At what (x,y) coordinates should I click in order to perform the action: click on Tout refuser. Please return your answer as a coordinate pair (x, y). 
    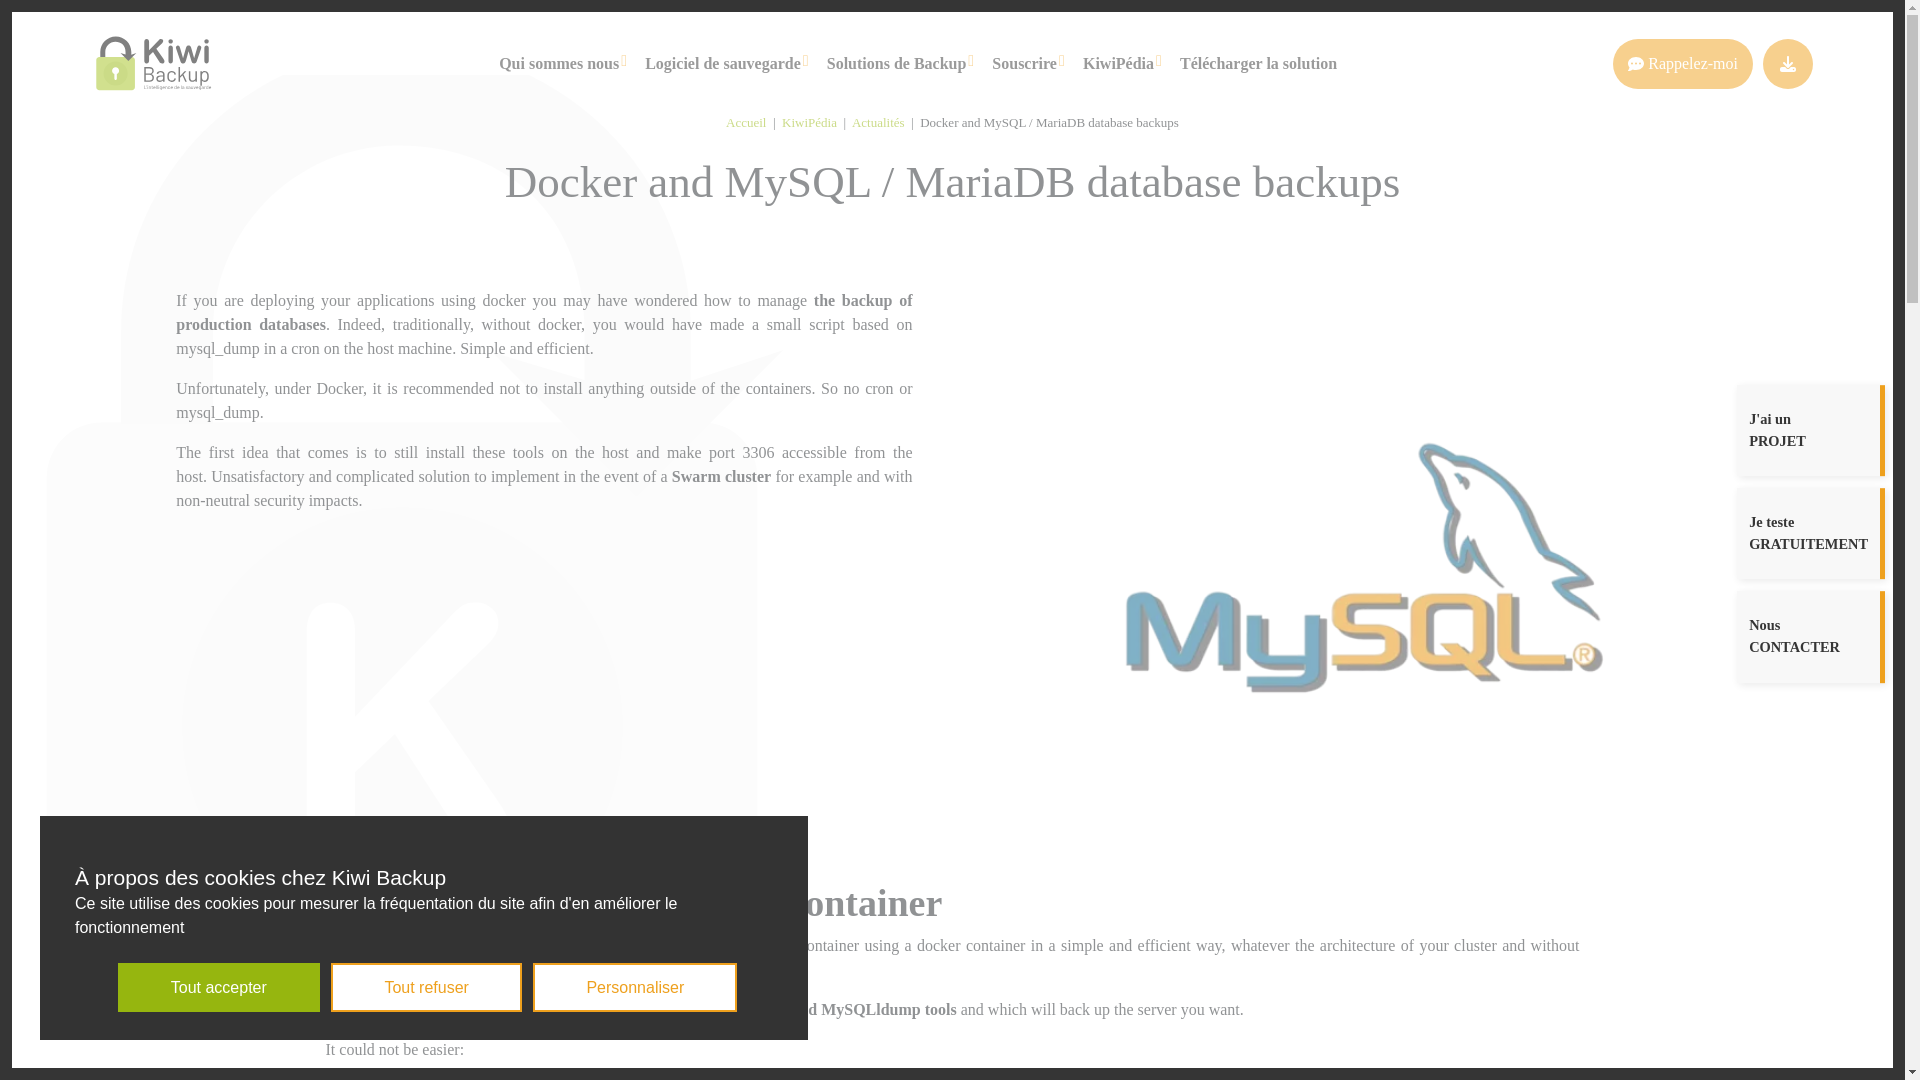
    Looking at the image, I should click on (426, 987).